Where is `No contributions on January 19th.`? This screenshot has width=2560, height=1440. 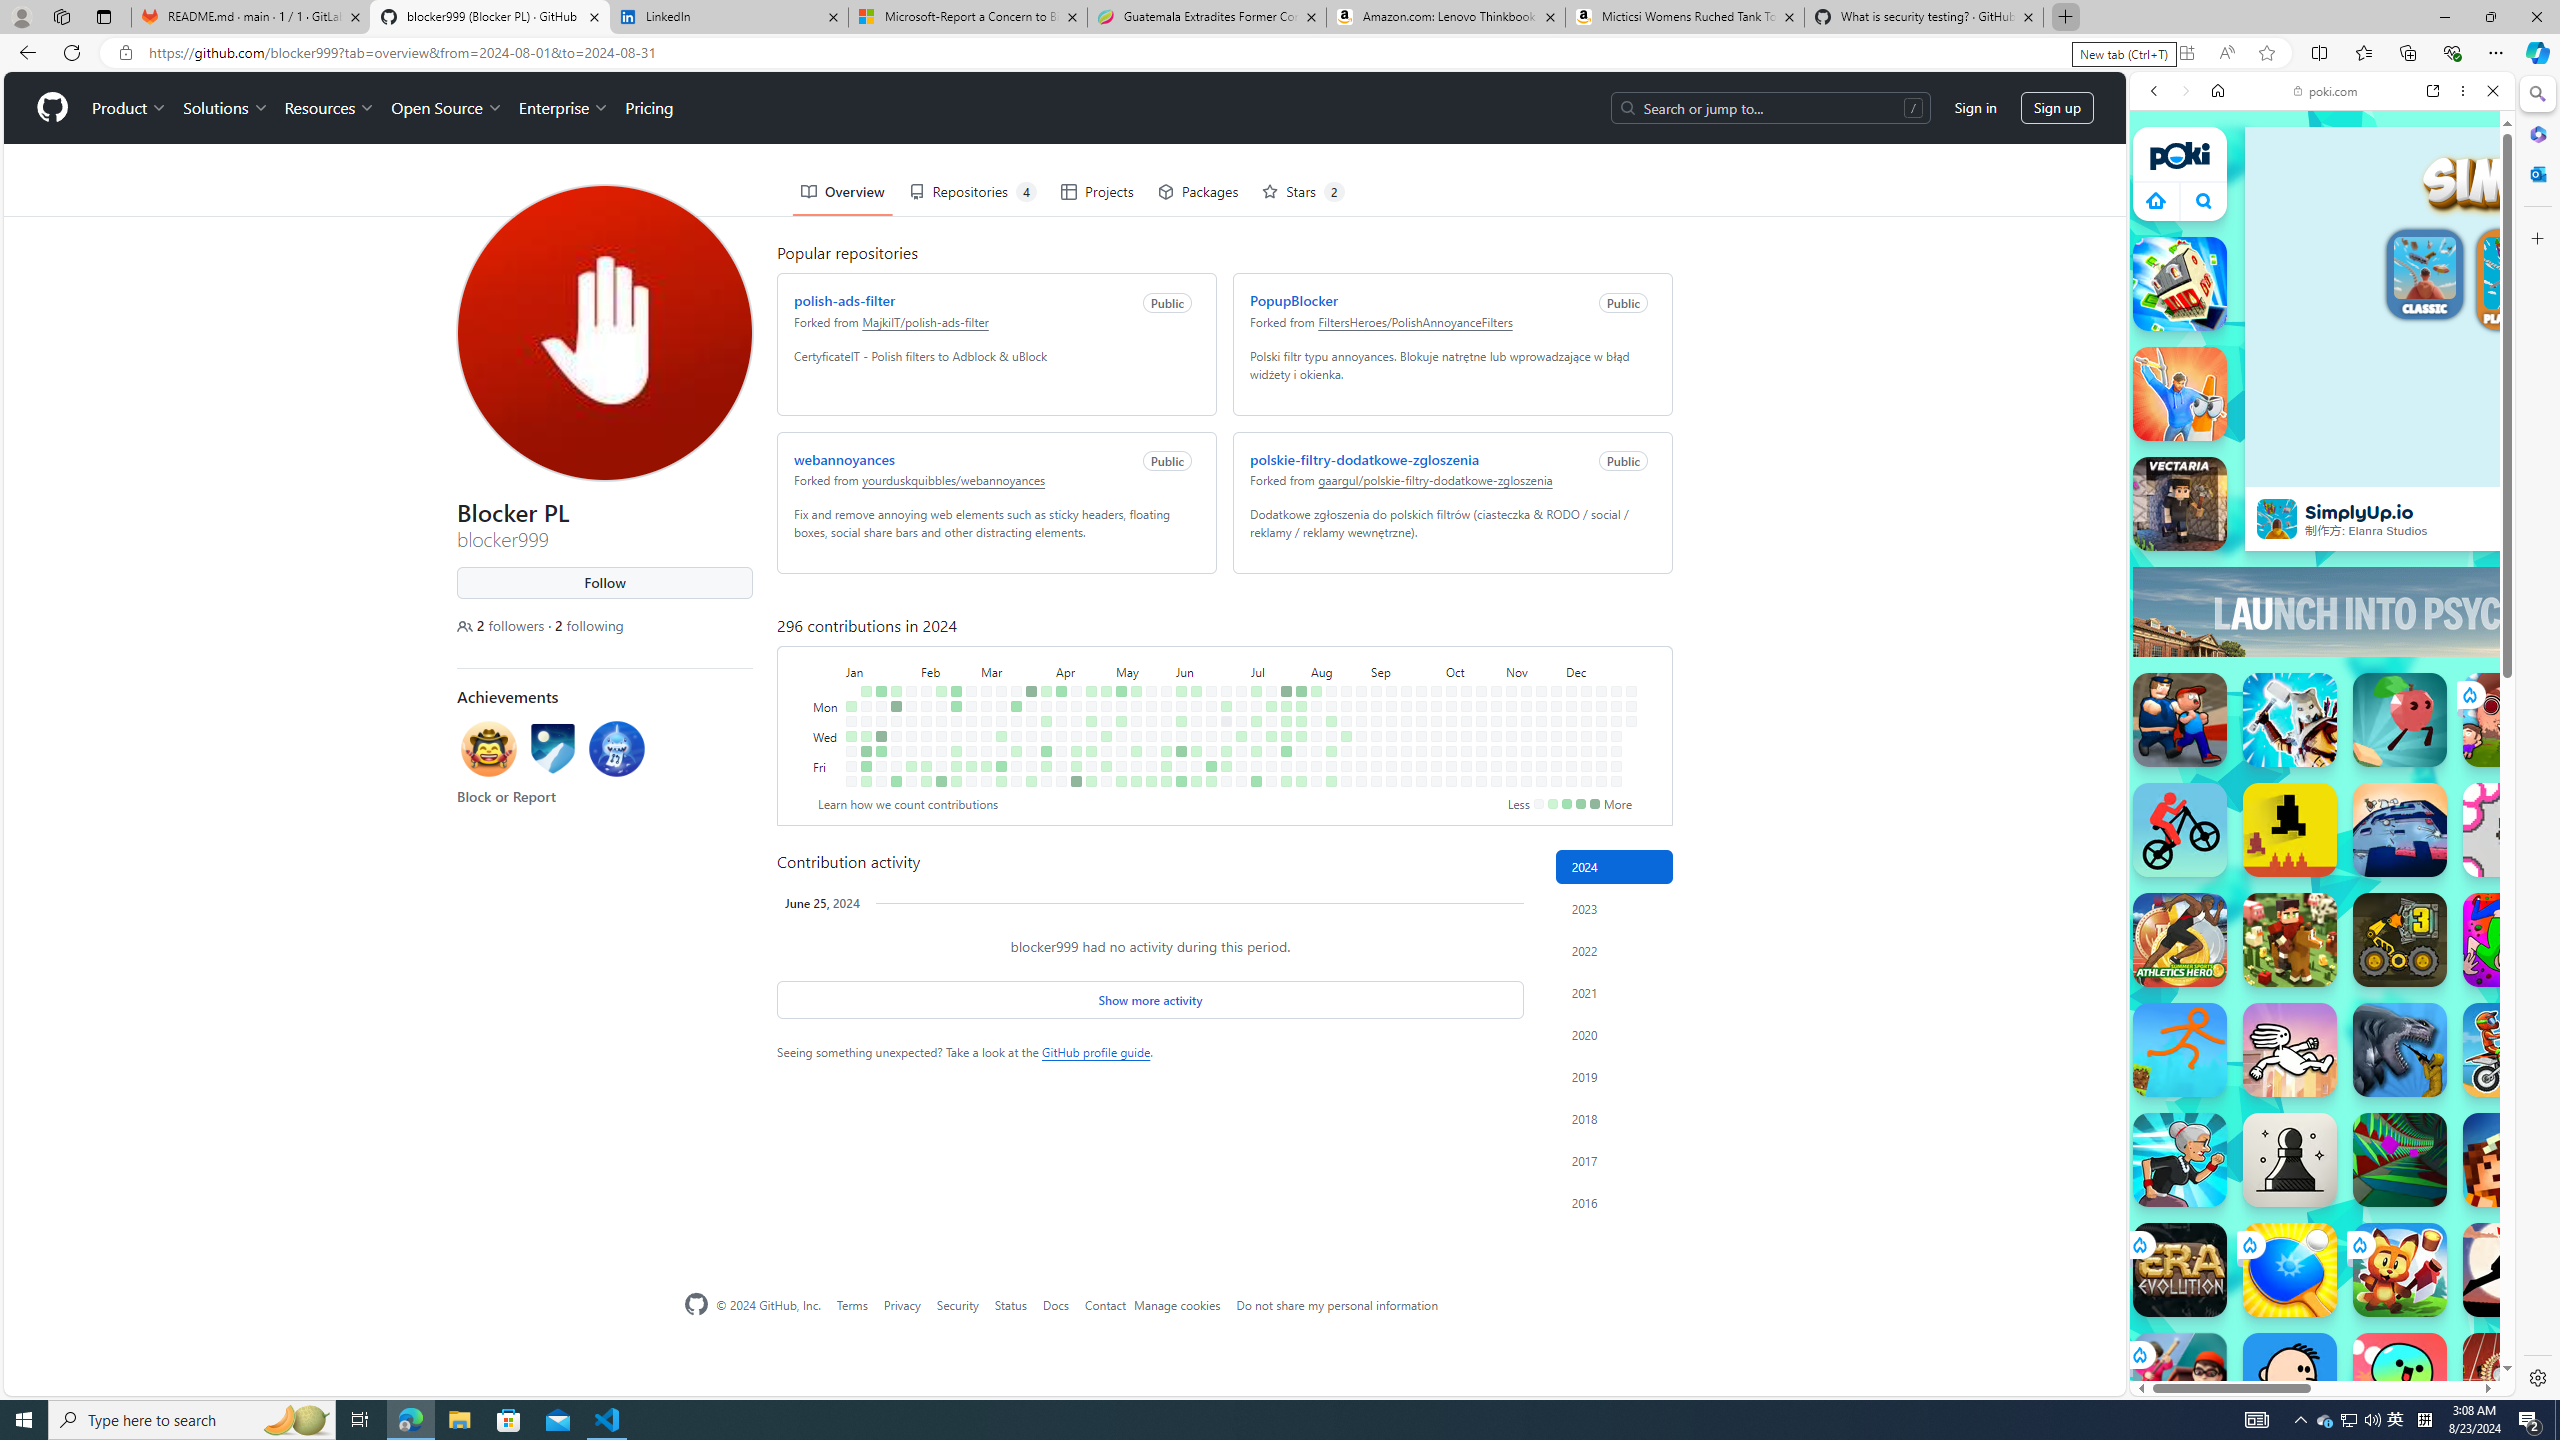 No contributions on January 19th. is located at coordinates (880, 766).